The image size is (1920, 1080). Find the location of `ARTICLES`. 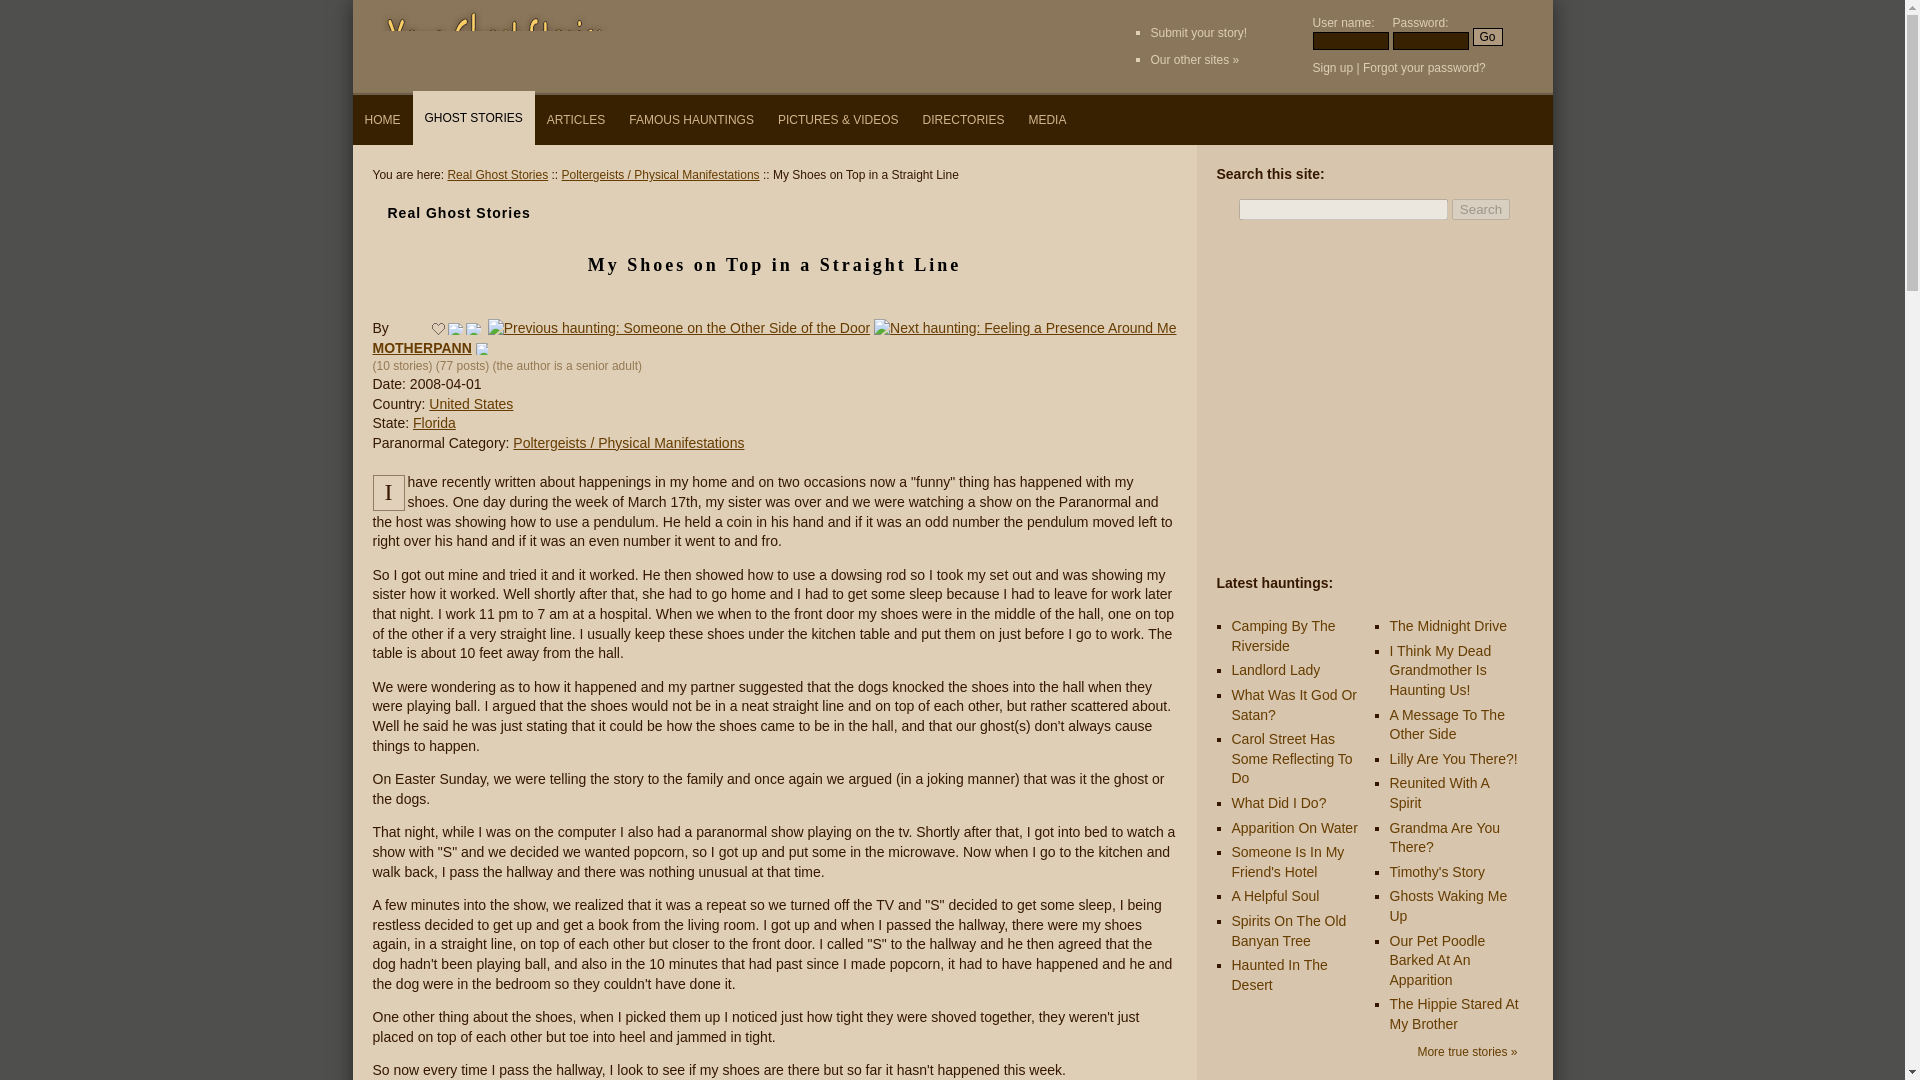

ARTICLES is located at coordinates (576, 120).